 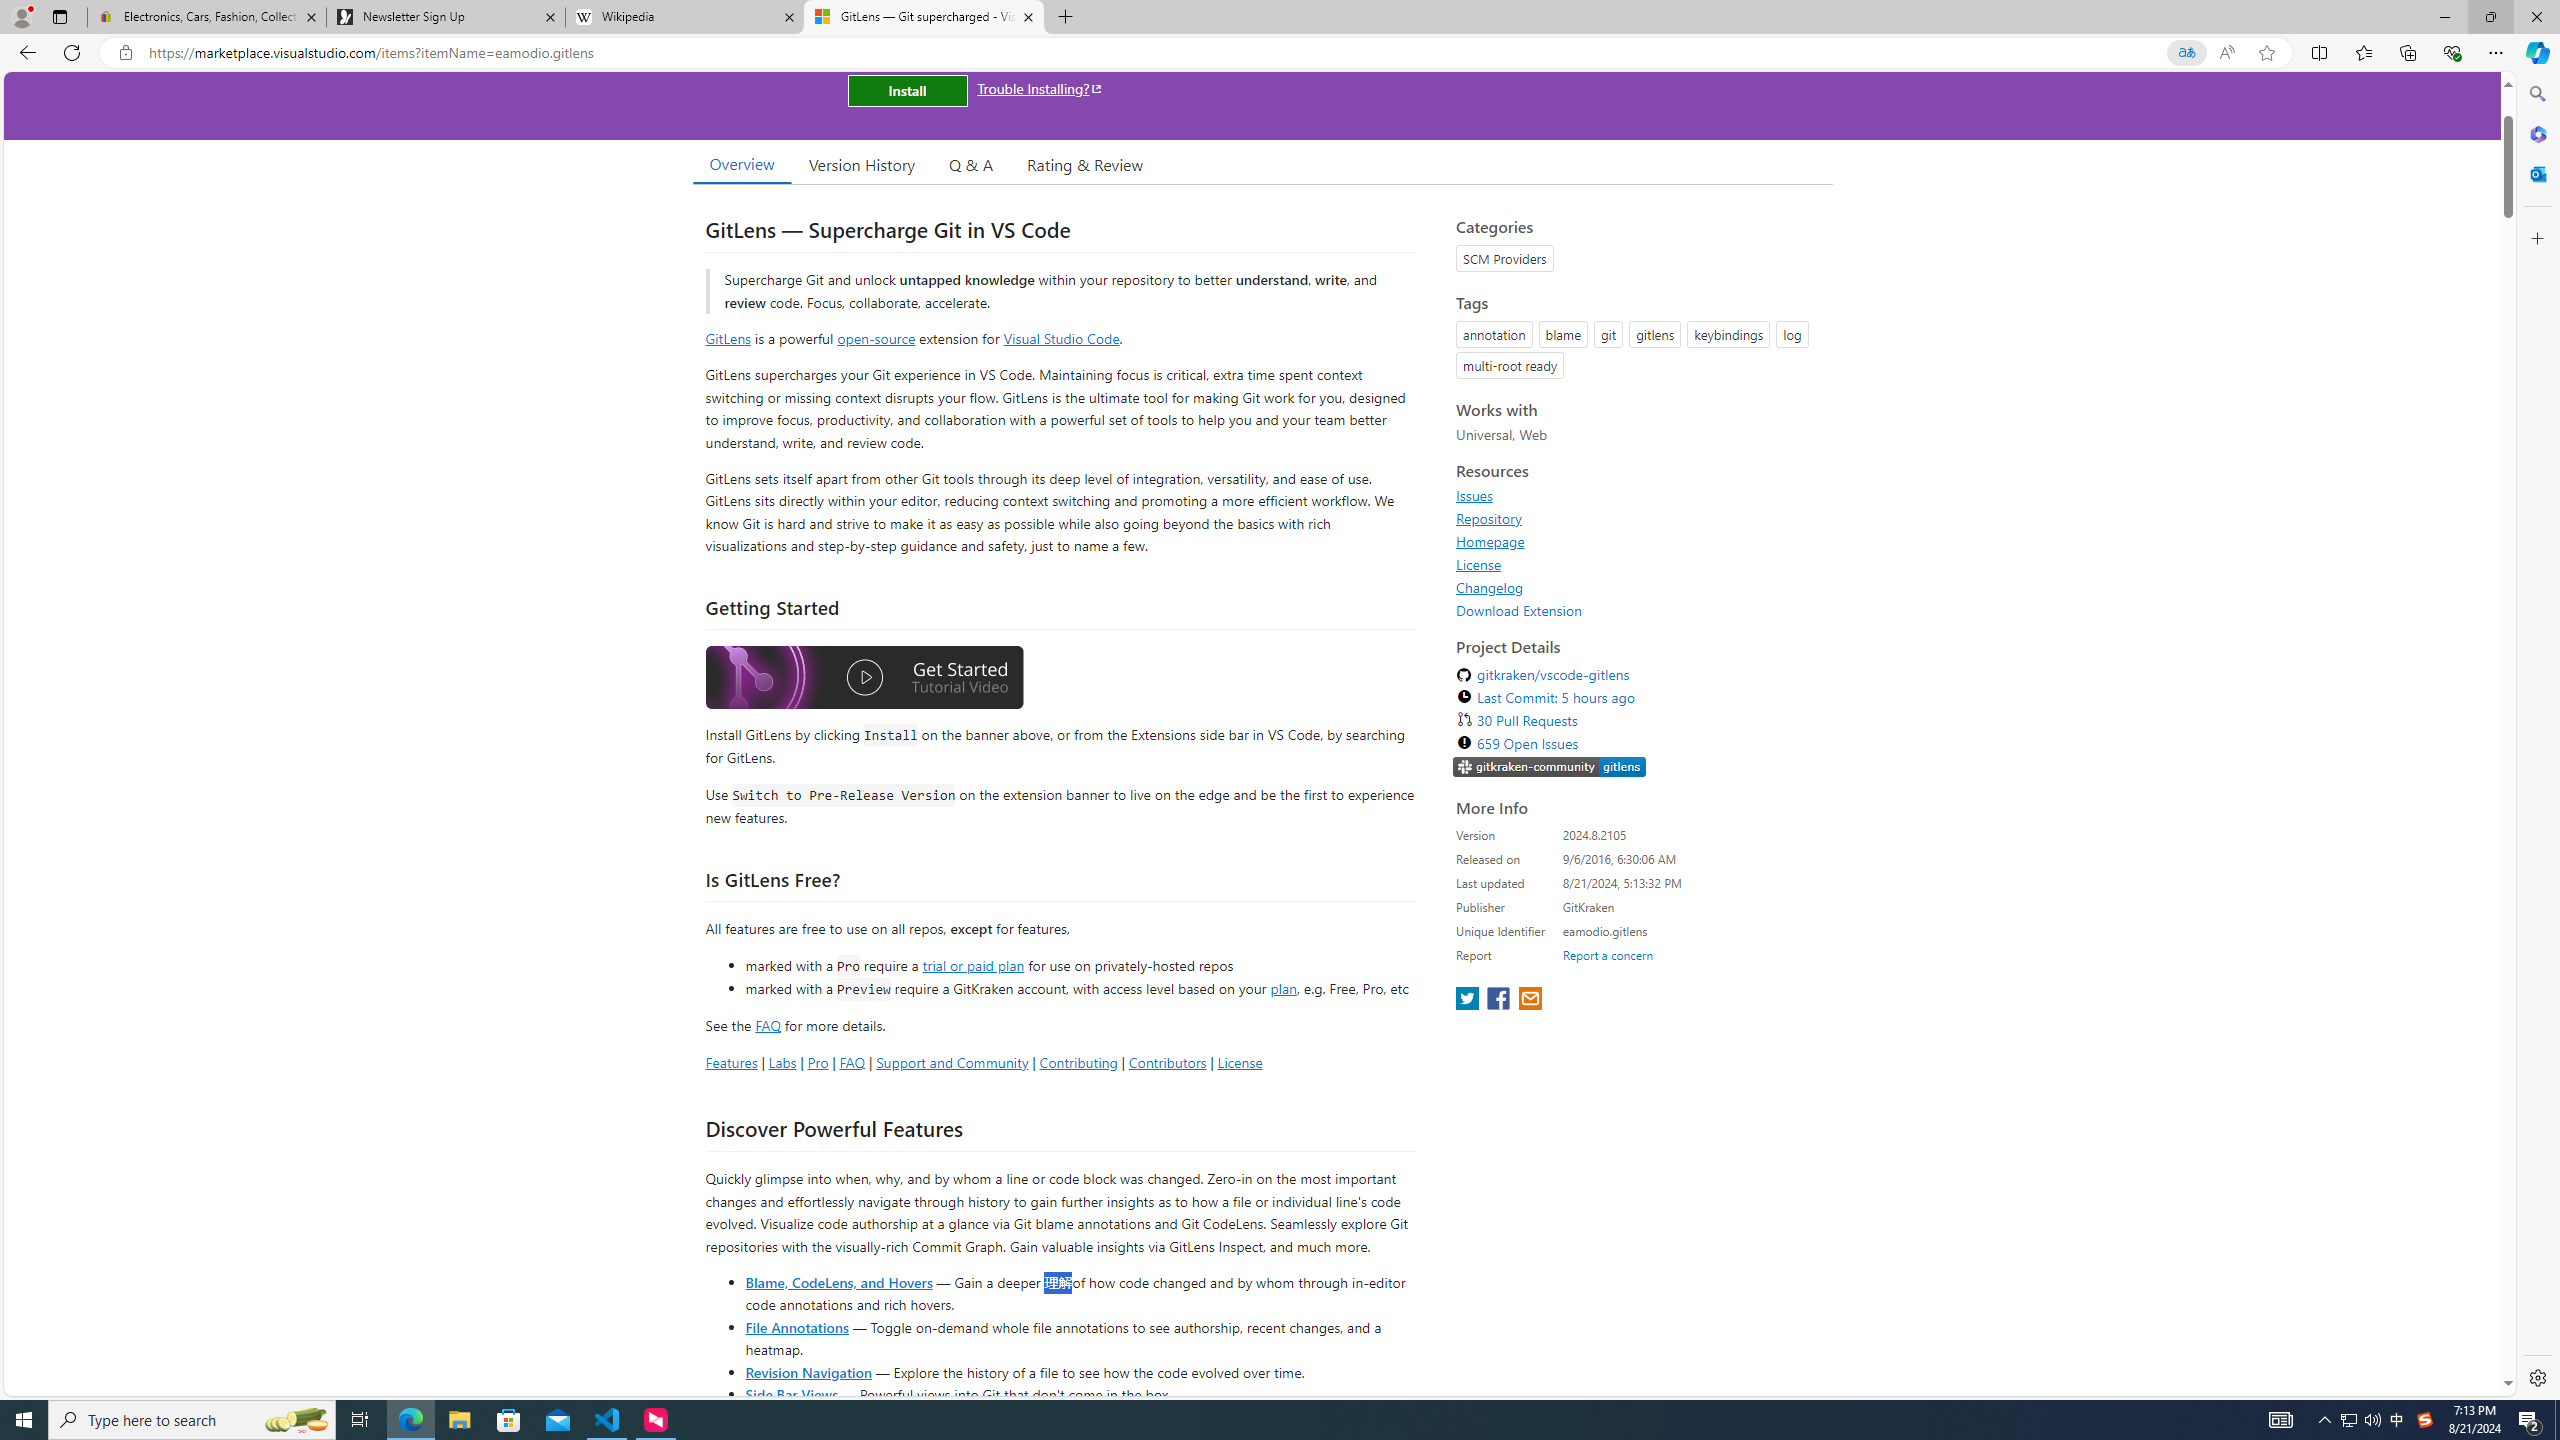 What do you see at coordinates (1550, 767) in the screenshot?
I see `https://slack.gitkraken.com//` at bounding box center [1550, 767].